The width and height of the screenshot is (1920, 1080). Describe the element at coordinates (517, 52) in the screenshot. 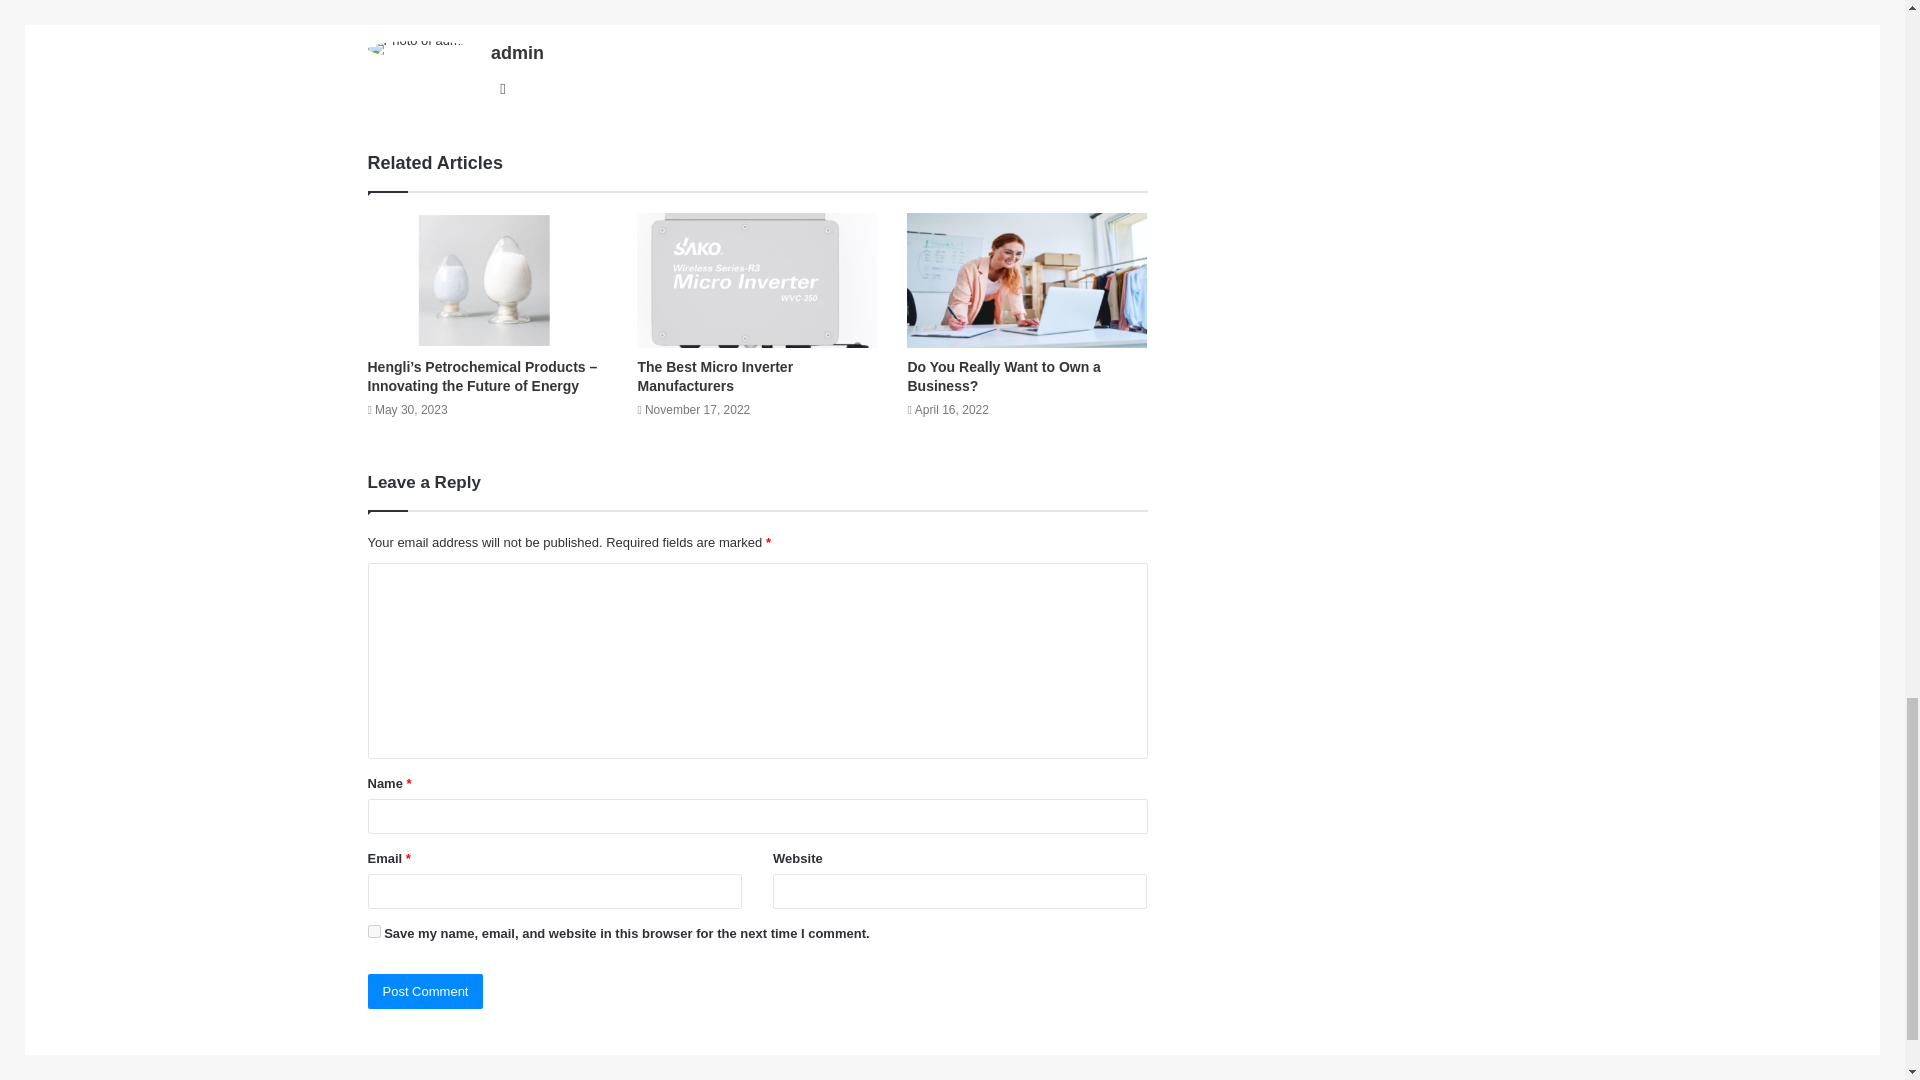

I see `admin` at that location.